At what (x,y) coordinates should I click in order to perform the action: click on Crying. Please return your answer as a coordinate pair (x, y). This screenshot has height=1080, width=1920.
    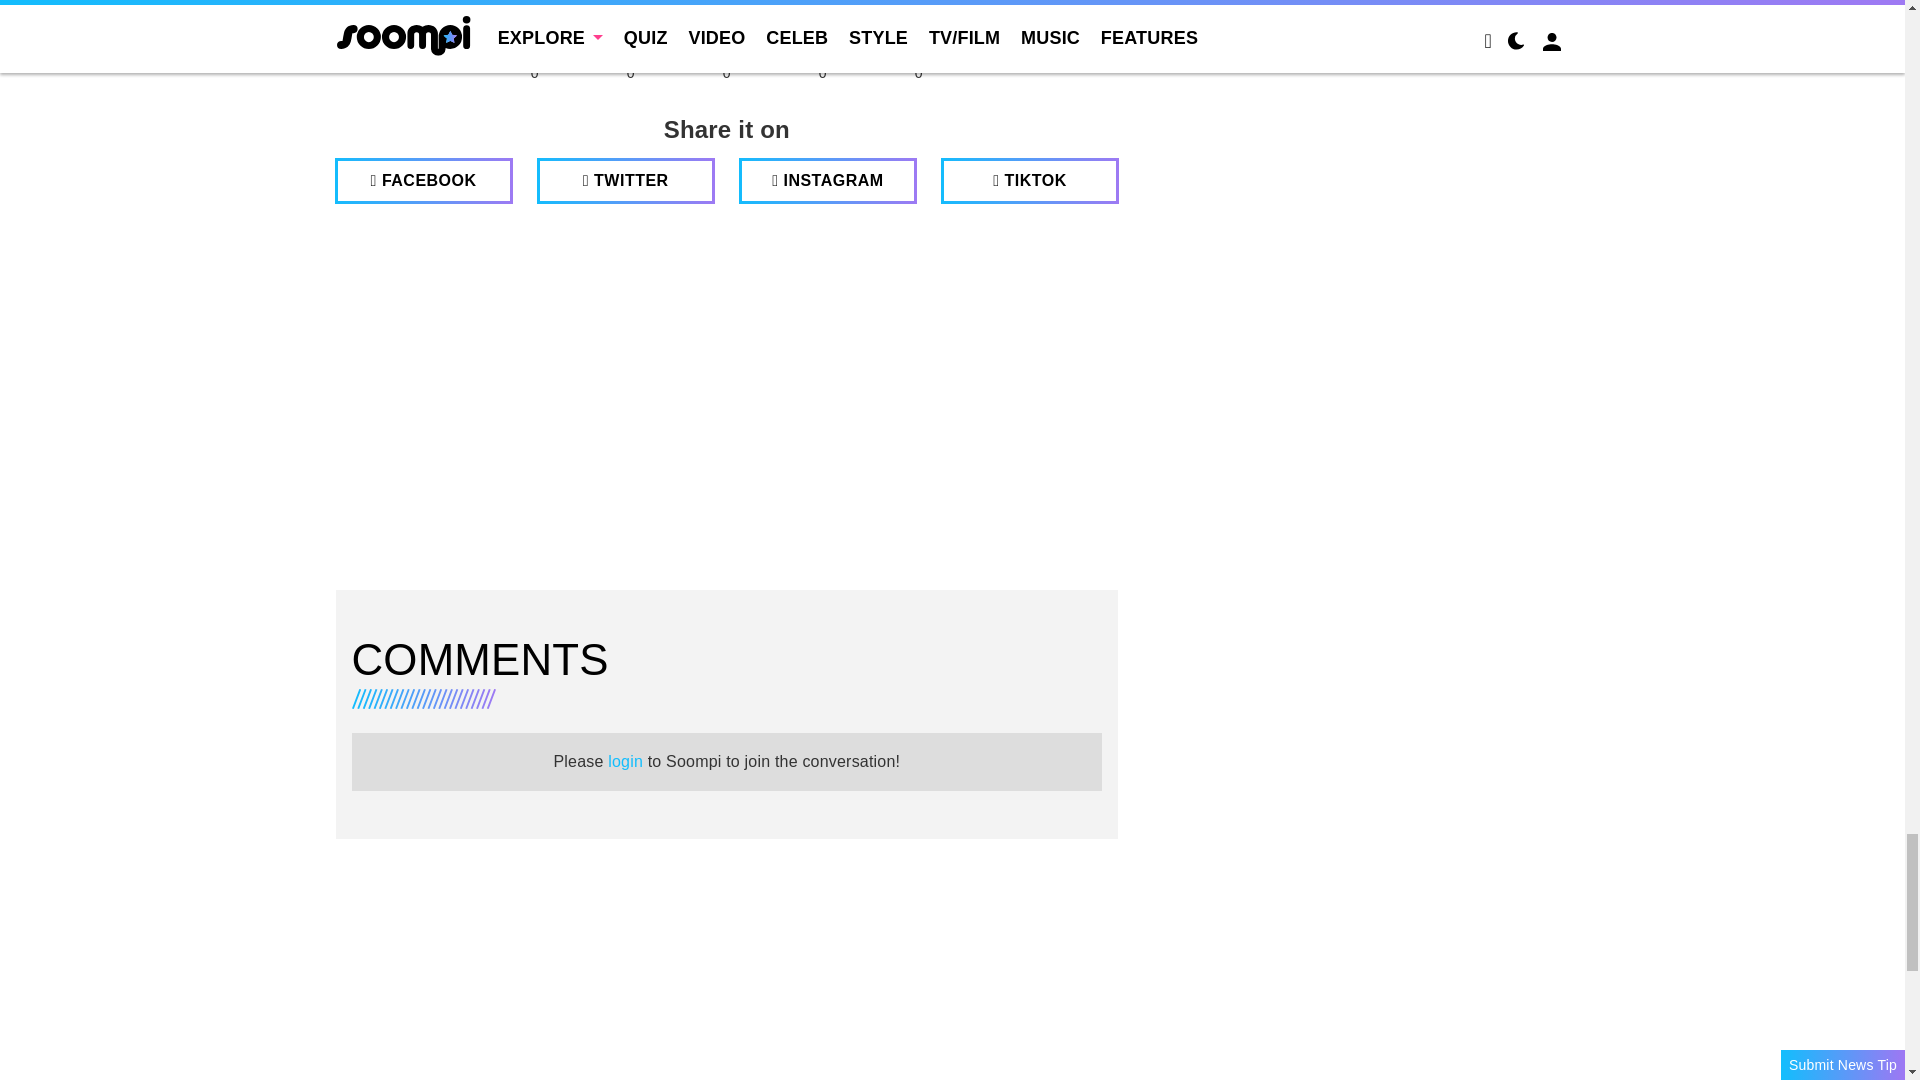
    Looking at the image, I should click on (822, 26).